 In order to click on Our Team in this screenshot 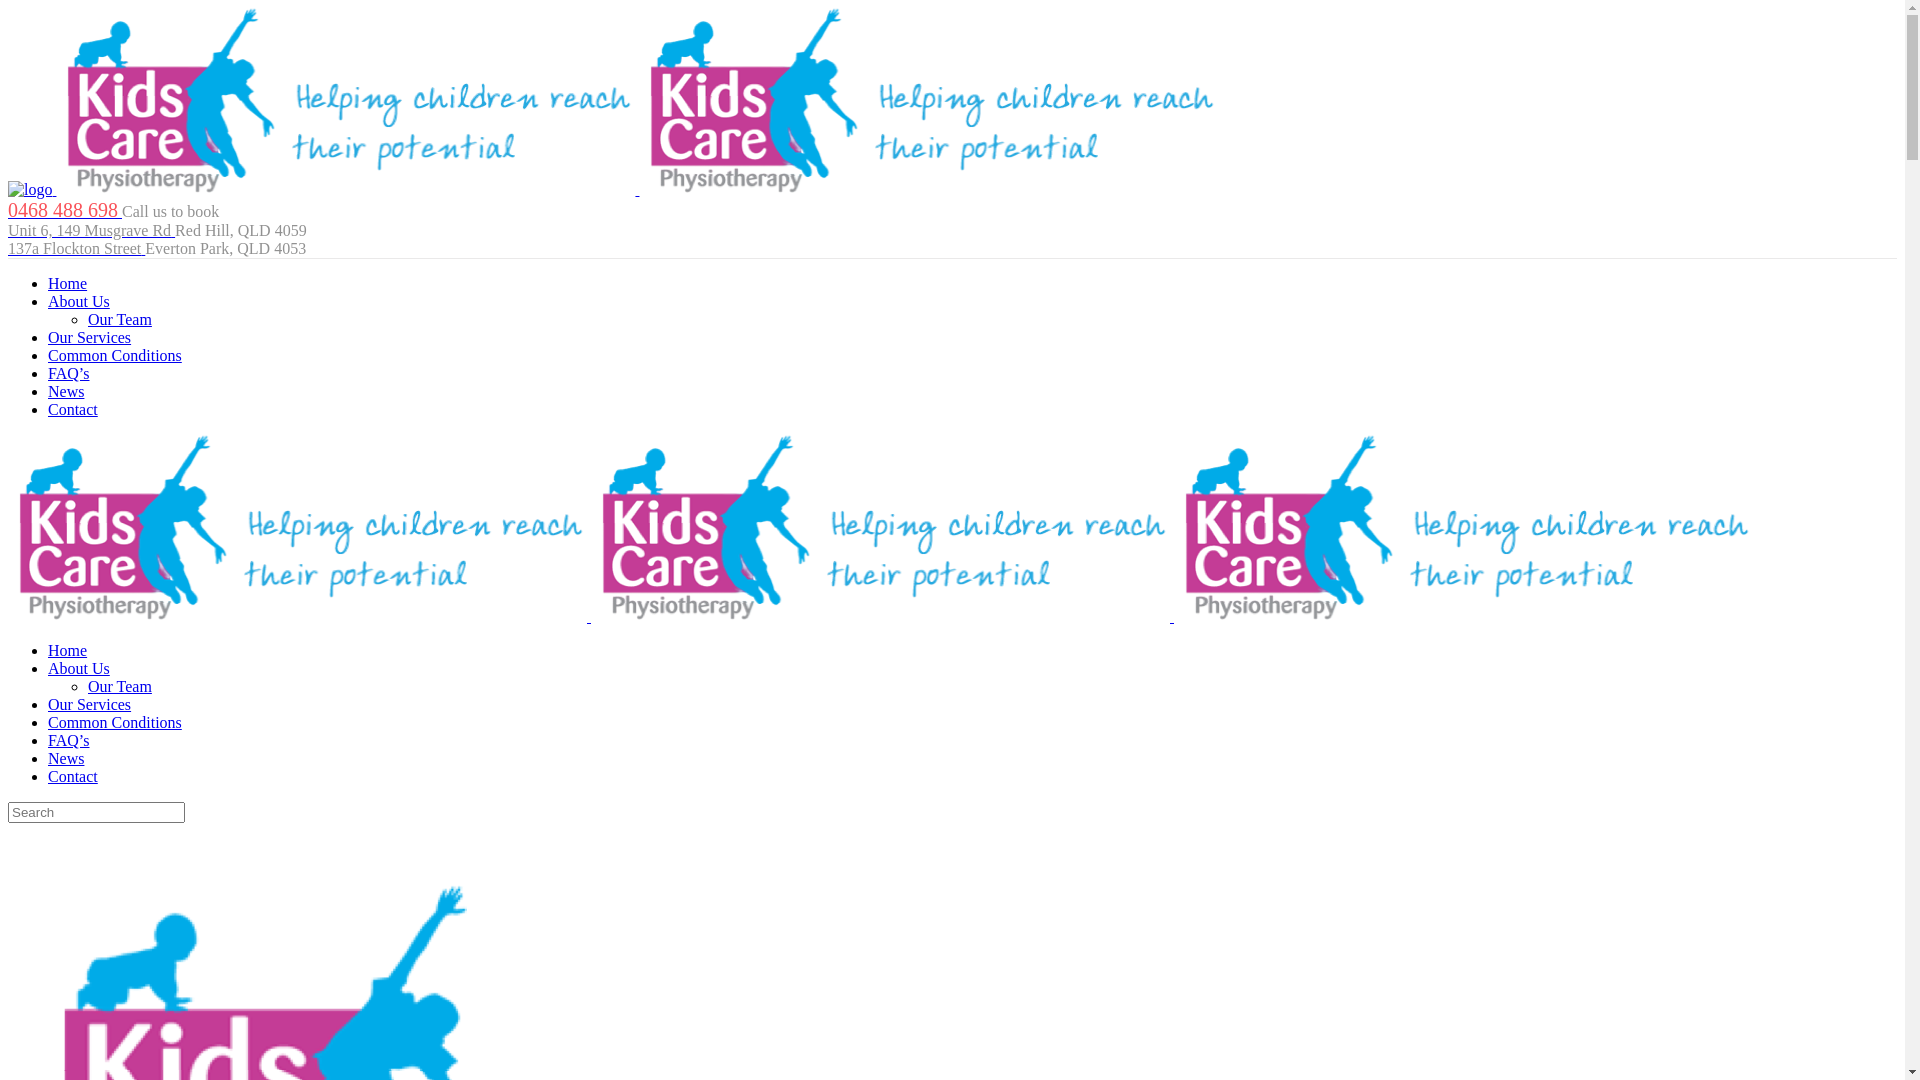, I will do `click(120, 686)`.